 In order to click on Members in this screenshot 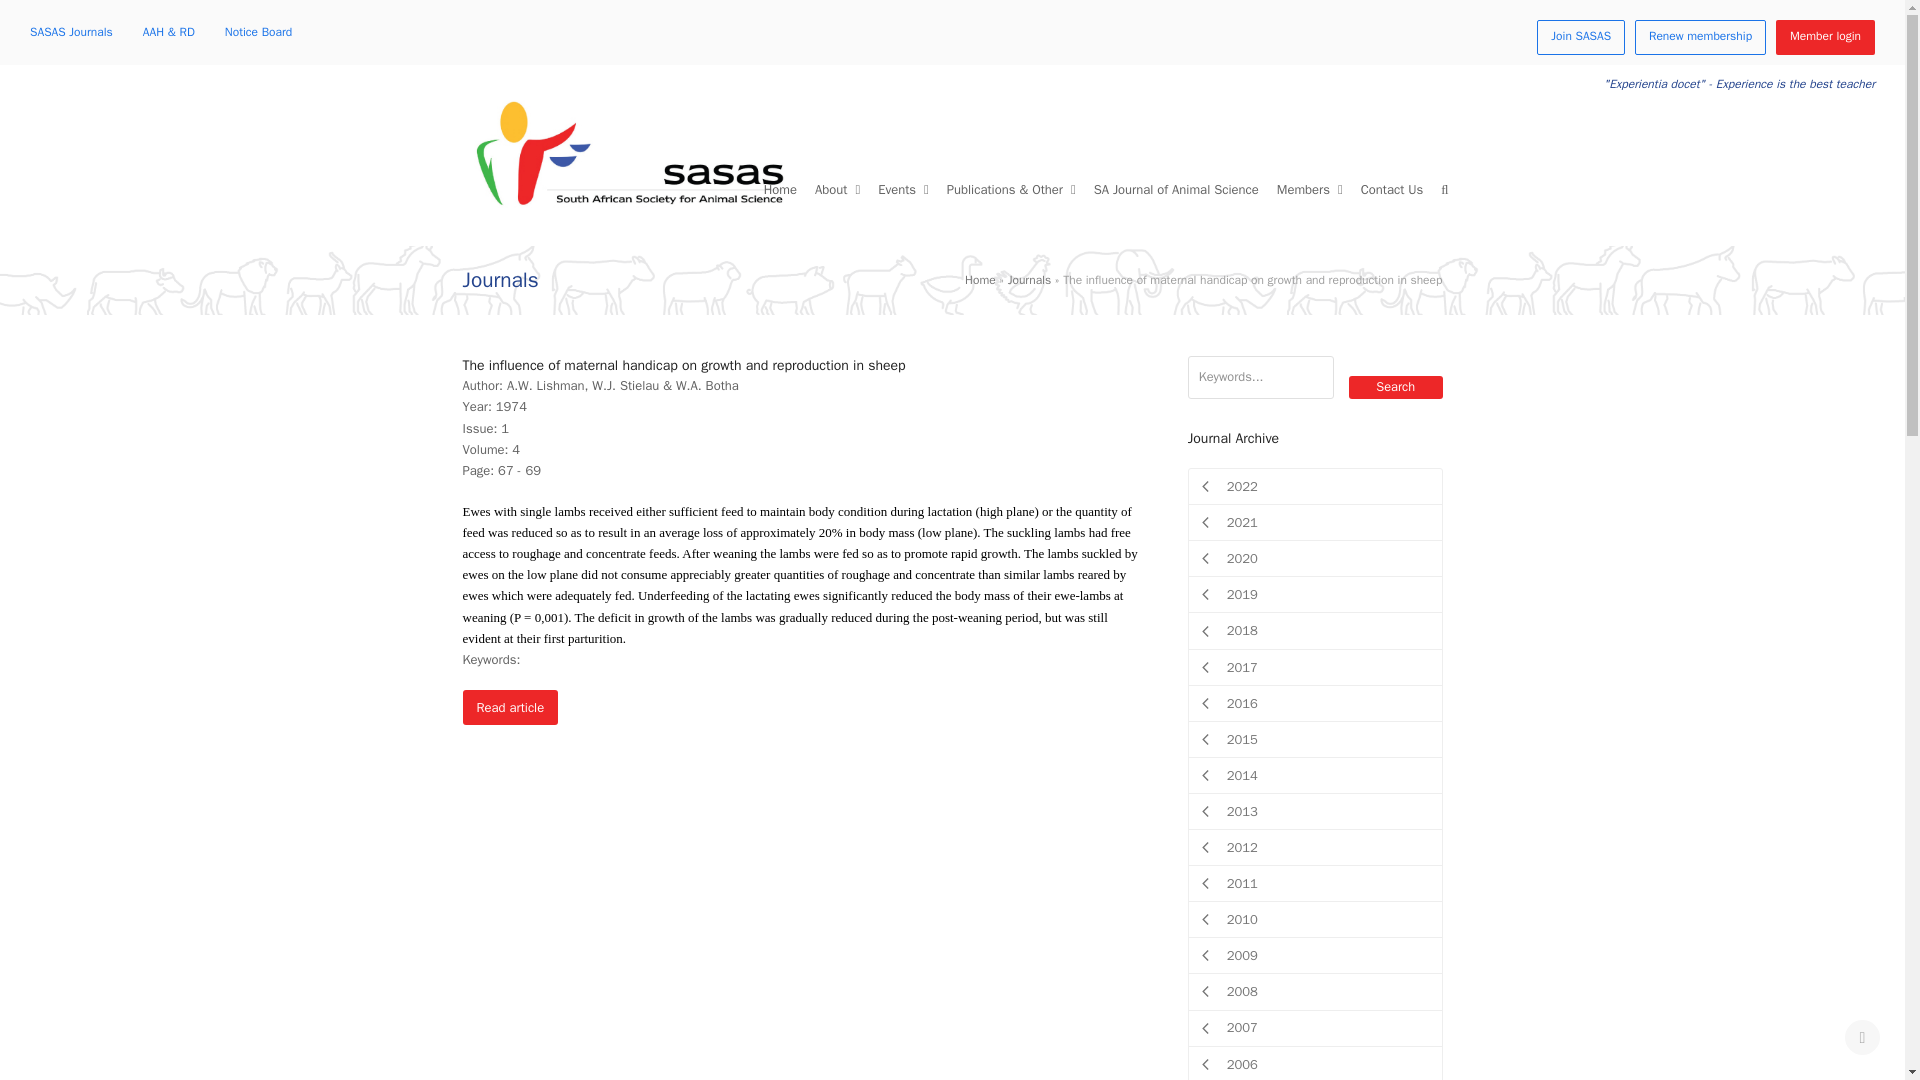, I will do `click(1309, 190)`.